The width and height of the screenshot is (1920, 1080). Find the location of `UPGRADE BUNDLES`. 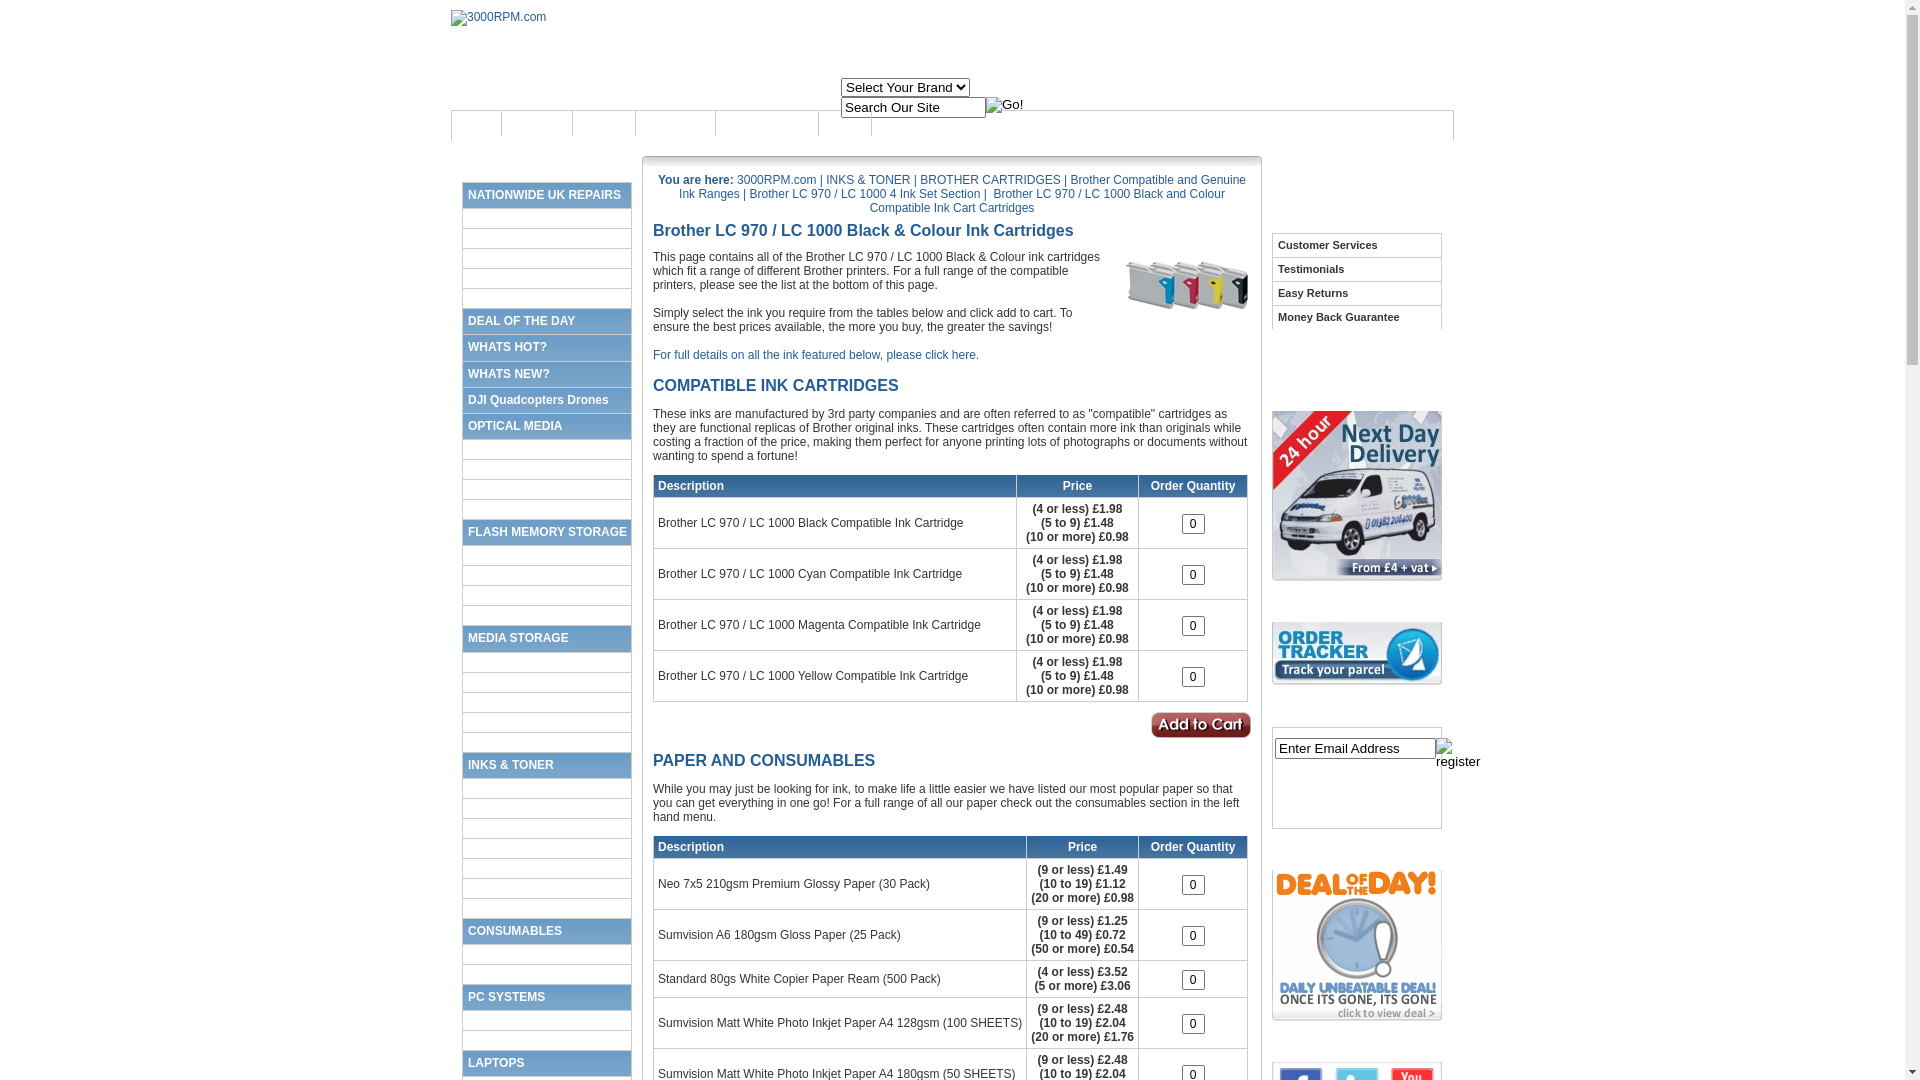

UPGRADE BUNDLES is located at coordinates (547, 1040).